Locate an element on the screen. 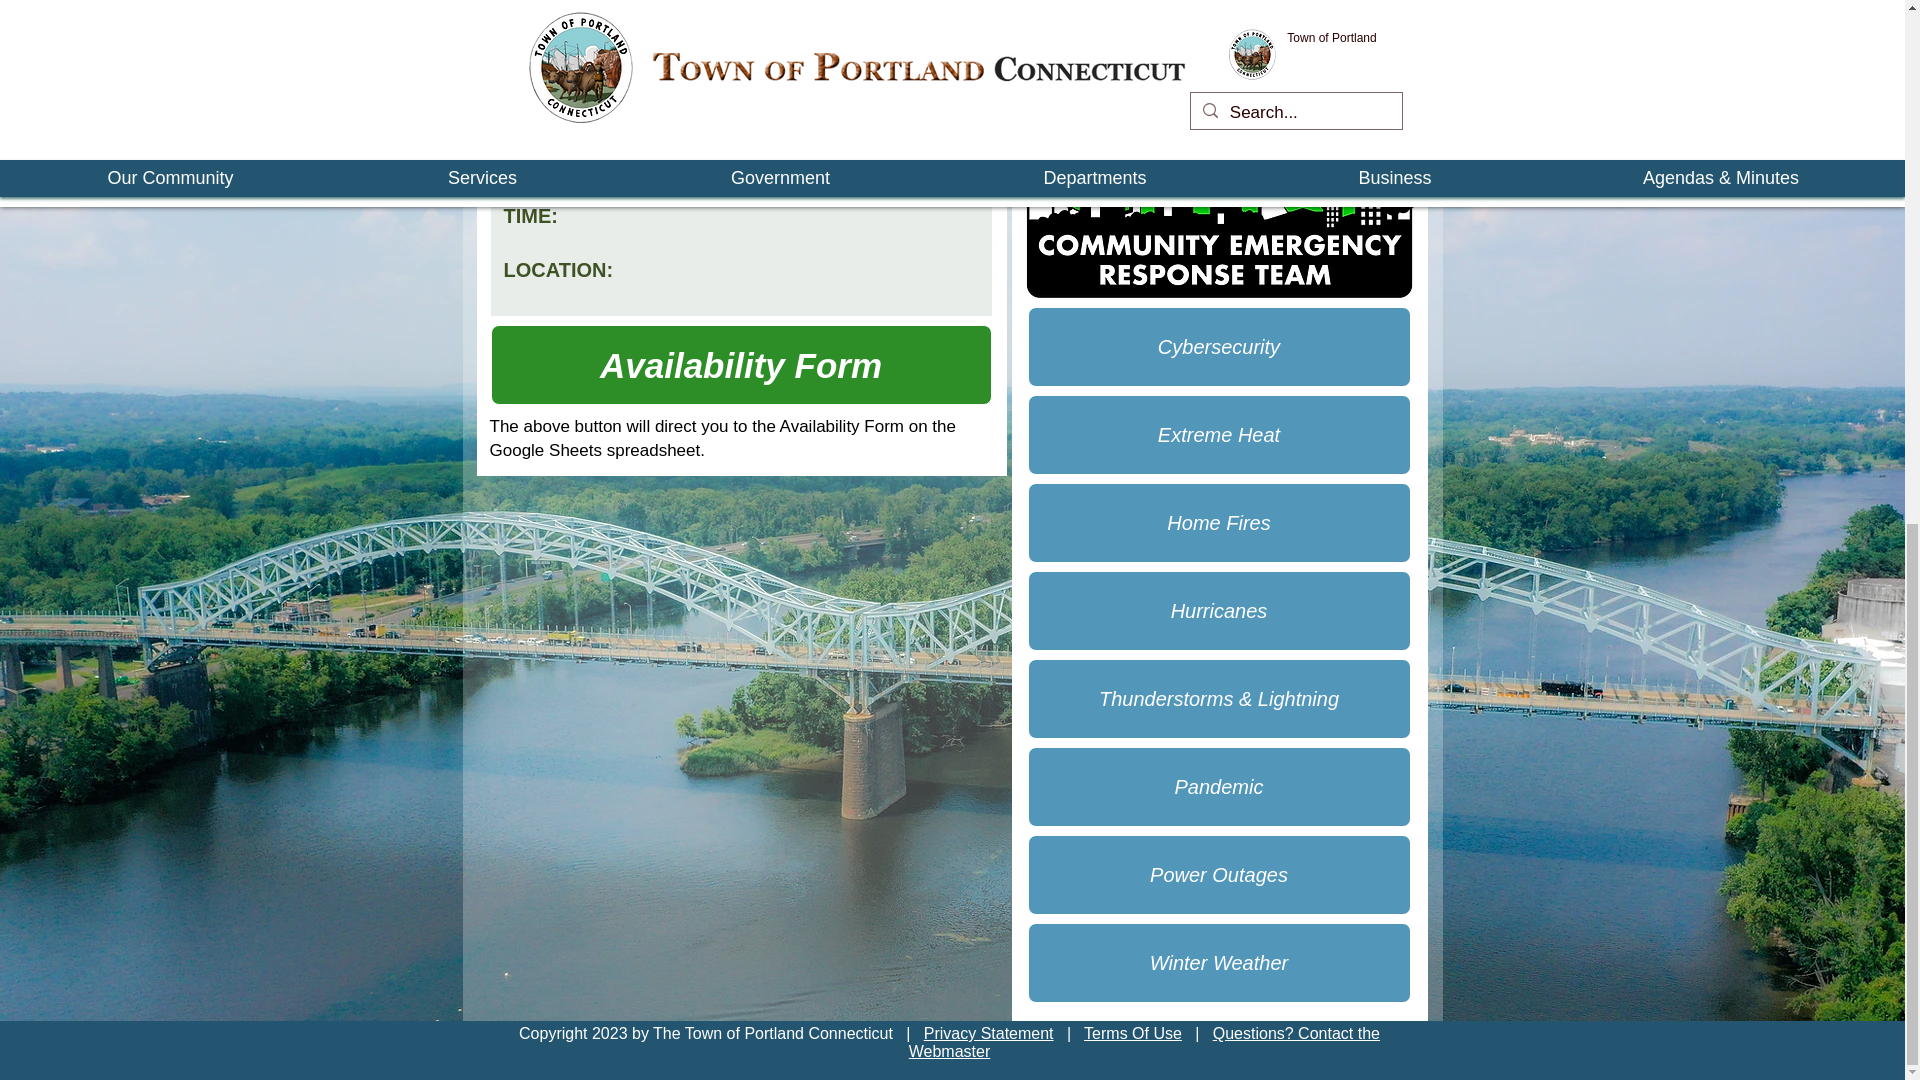  Availability Form is located at coordinates (740, 365).